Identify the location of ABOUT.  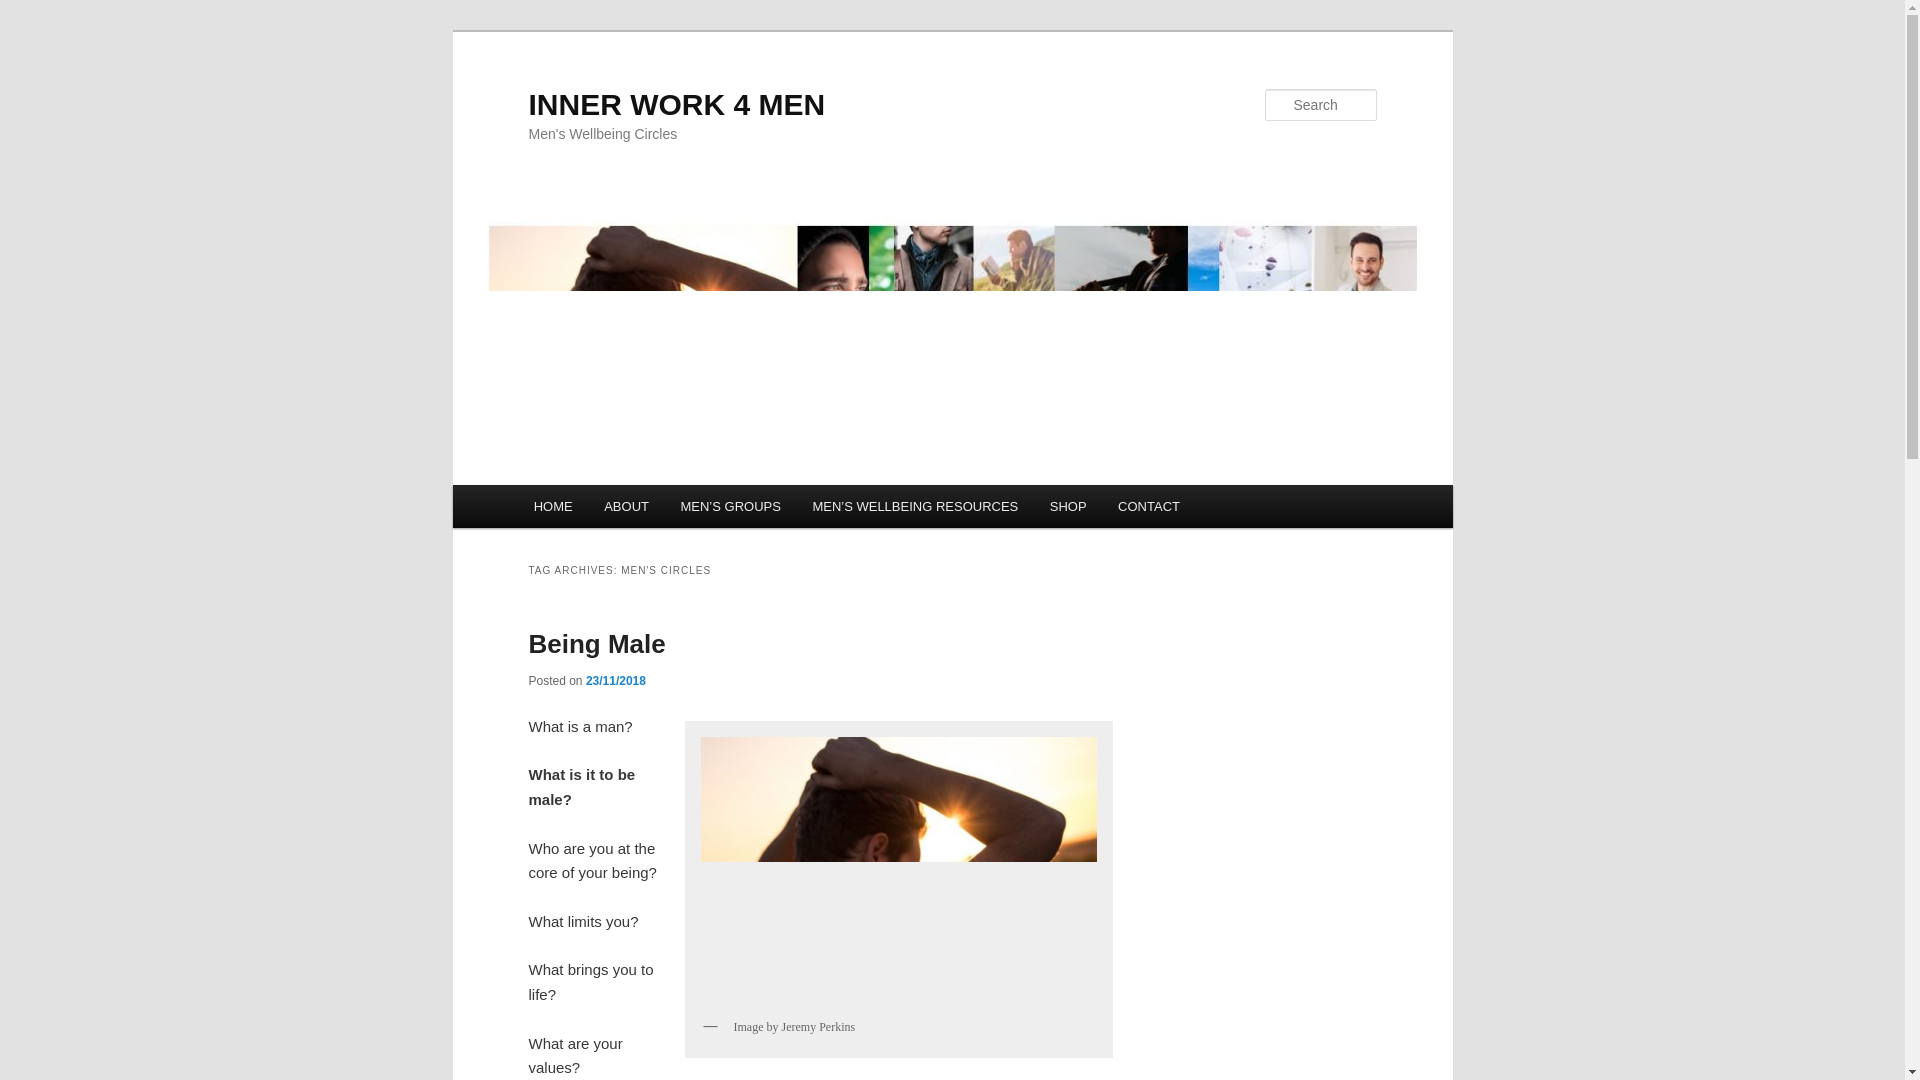
(626, 506).